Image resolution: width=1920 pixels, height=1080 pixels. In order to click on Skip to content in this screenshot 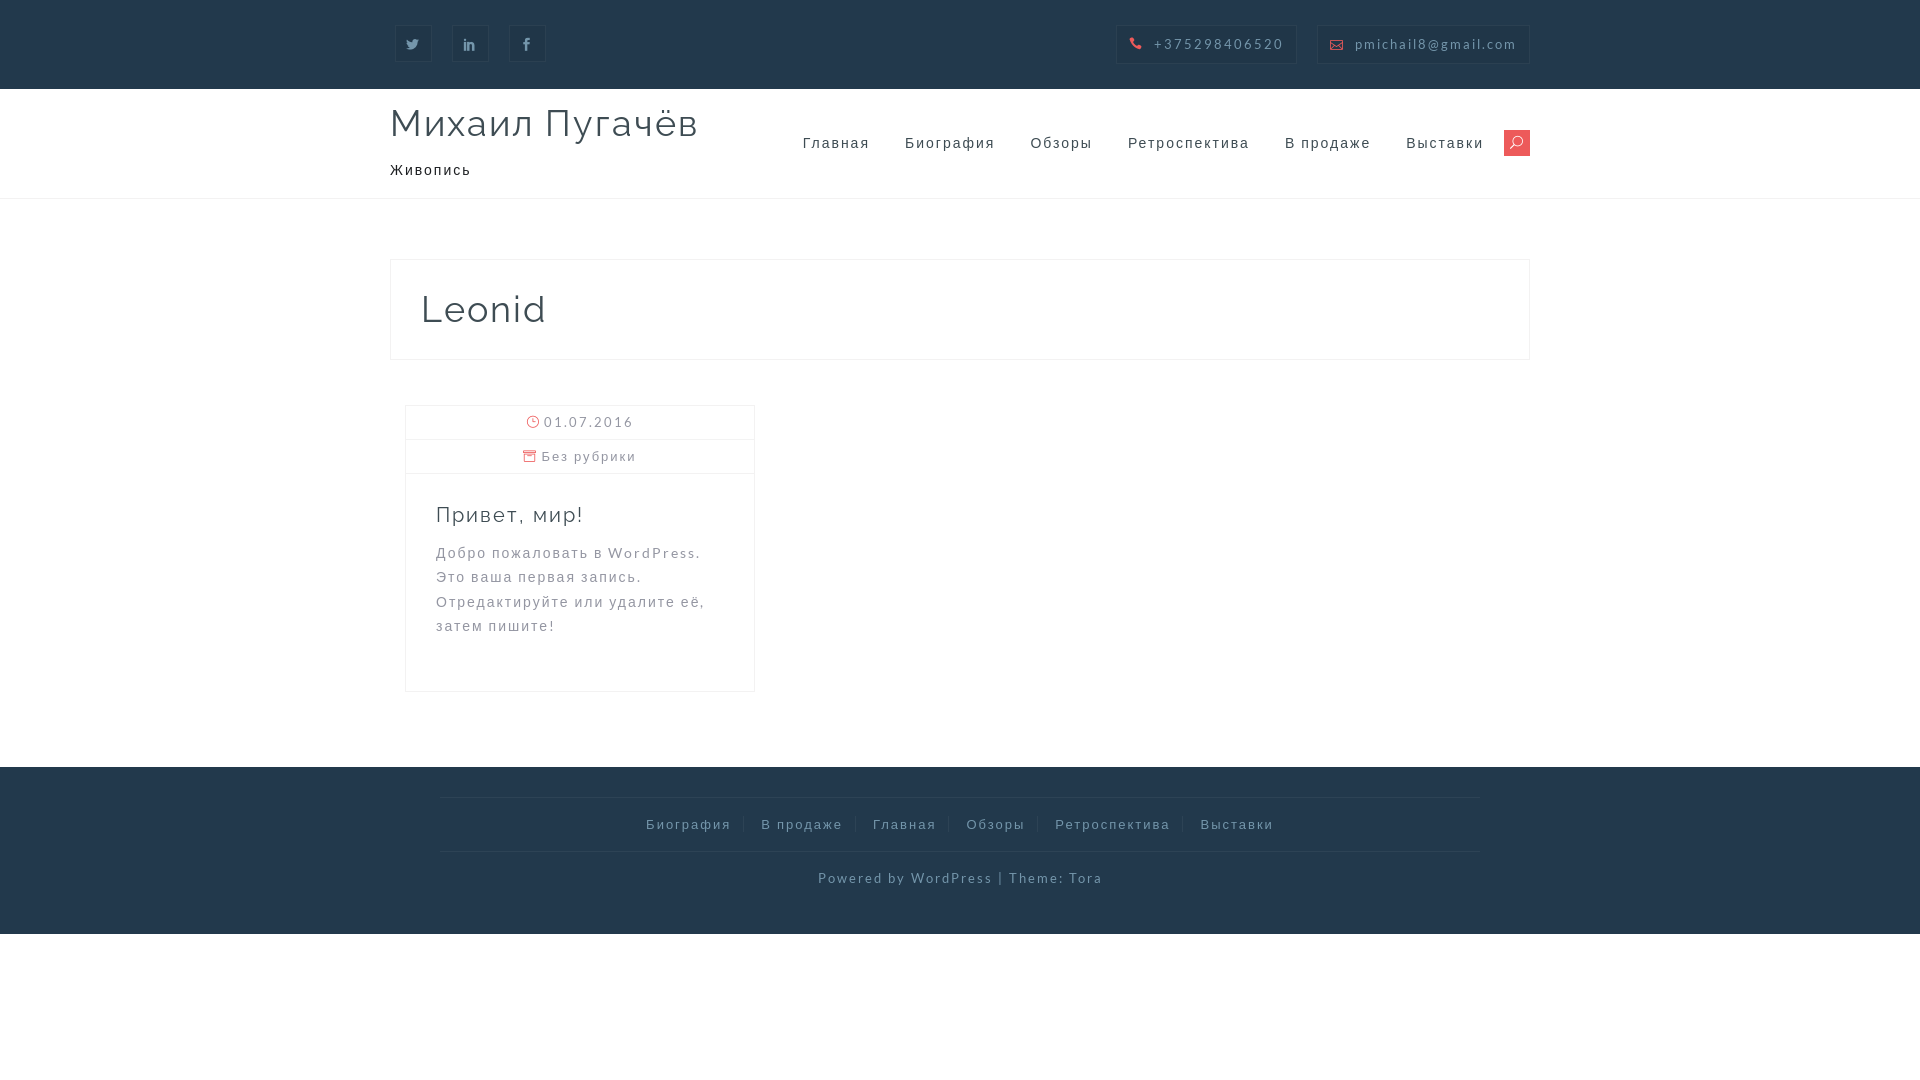, I will do `click(0, 0)`.